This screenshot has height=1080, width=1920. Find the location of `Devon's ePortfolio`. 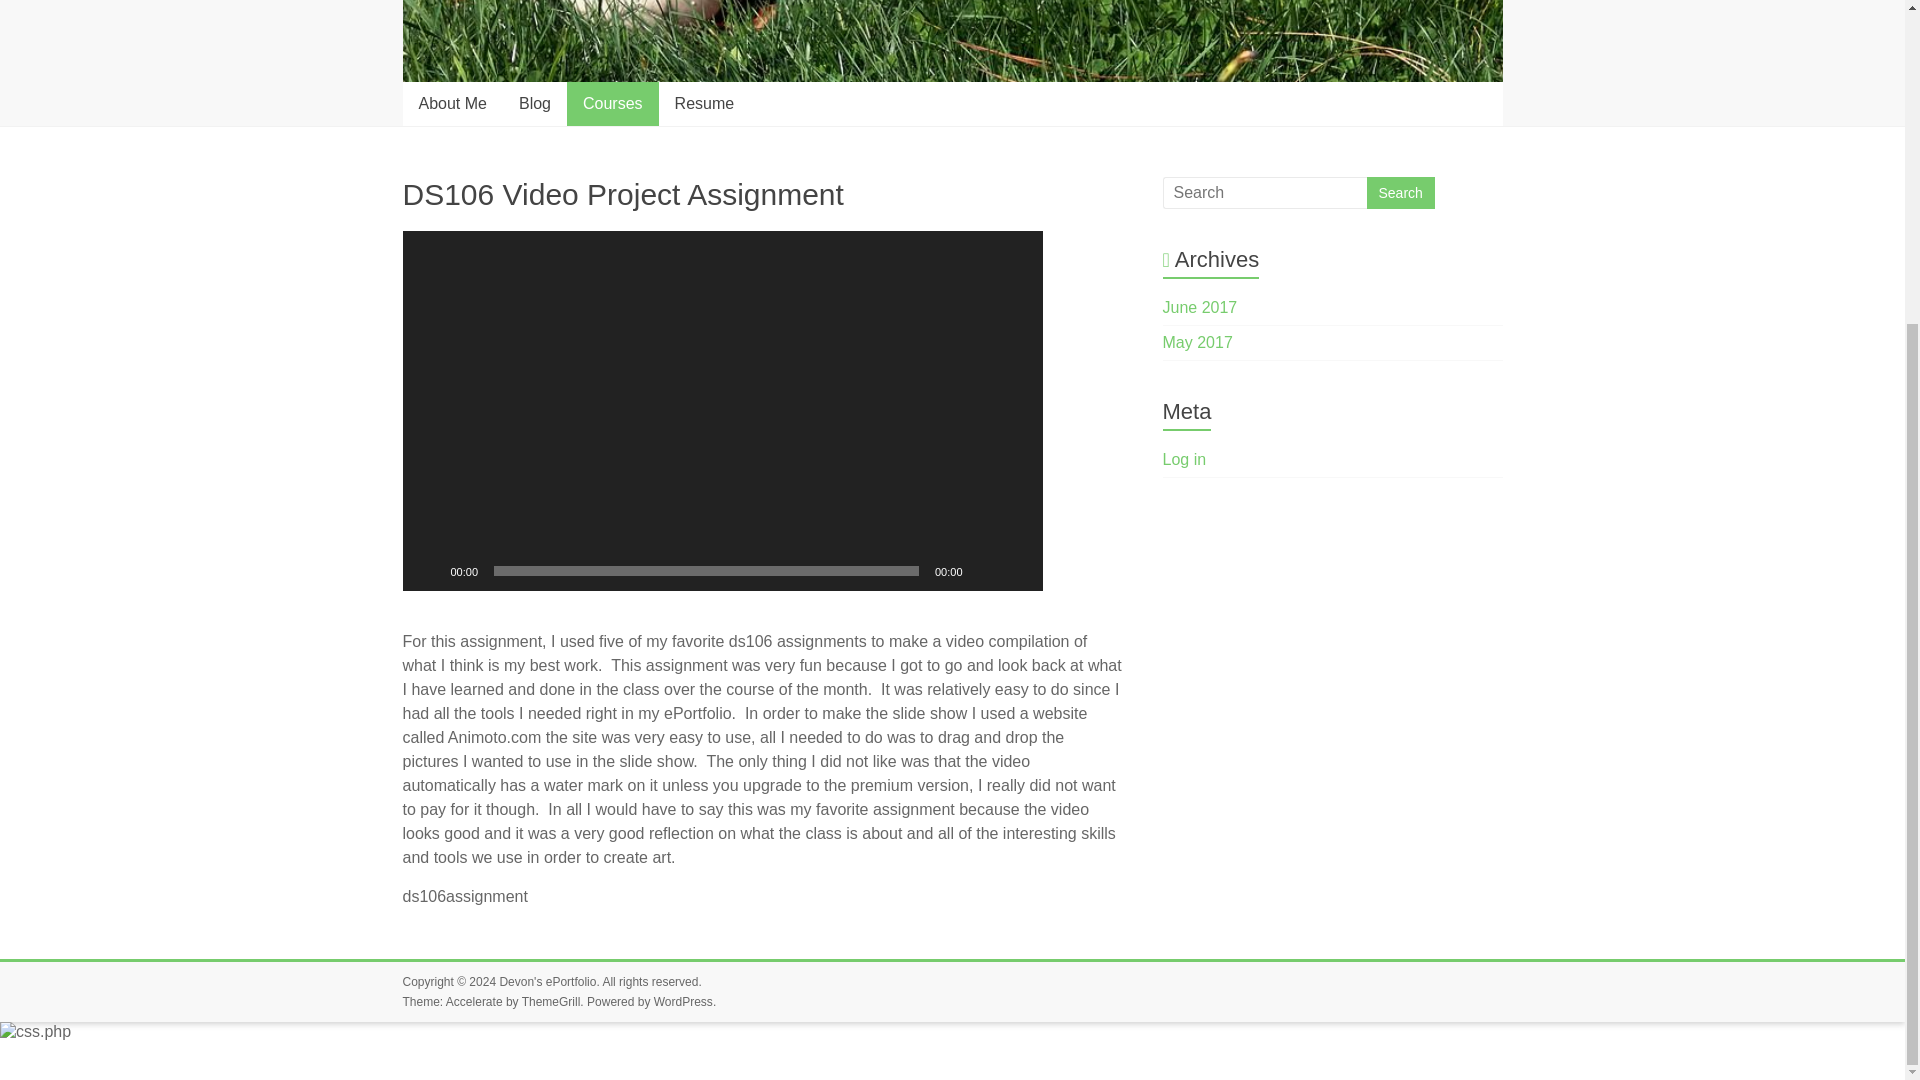

Devon's ePortfolio is located at coordinates (547, 982).